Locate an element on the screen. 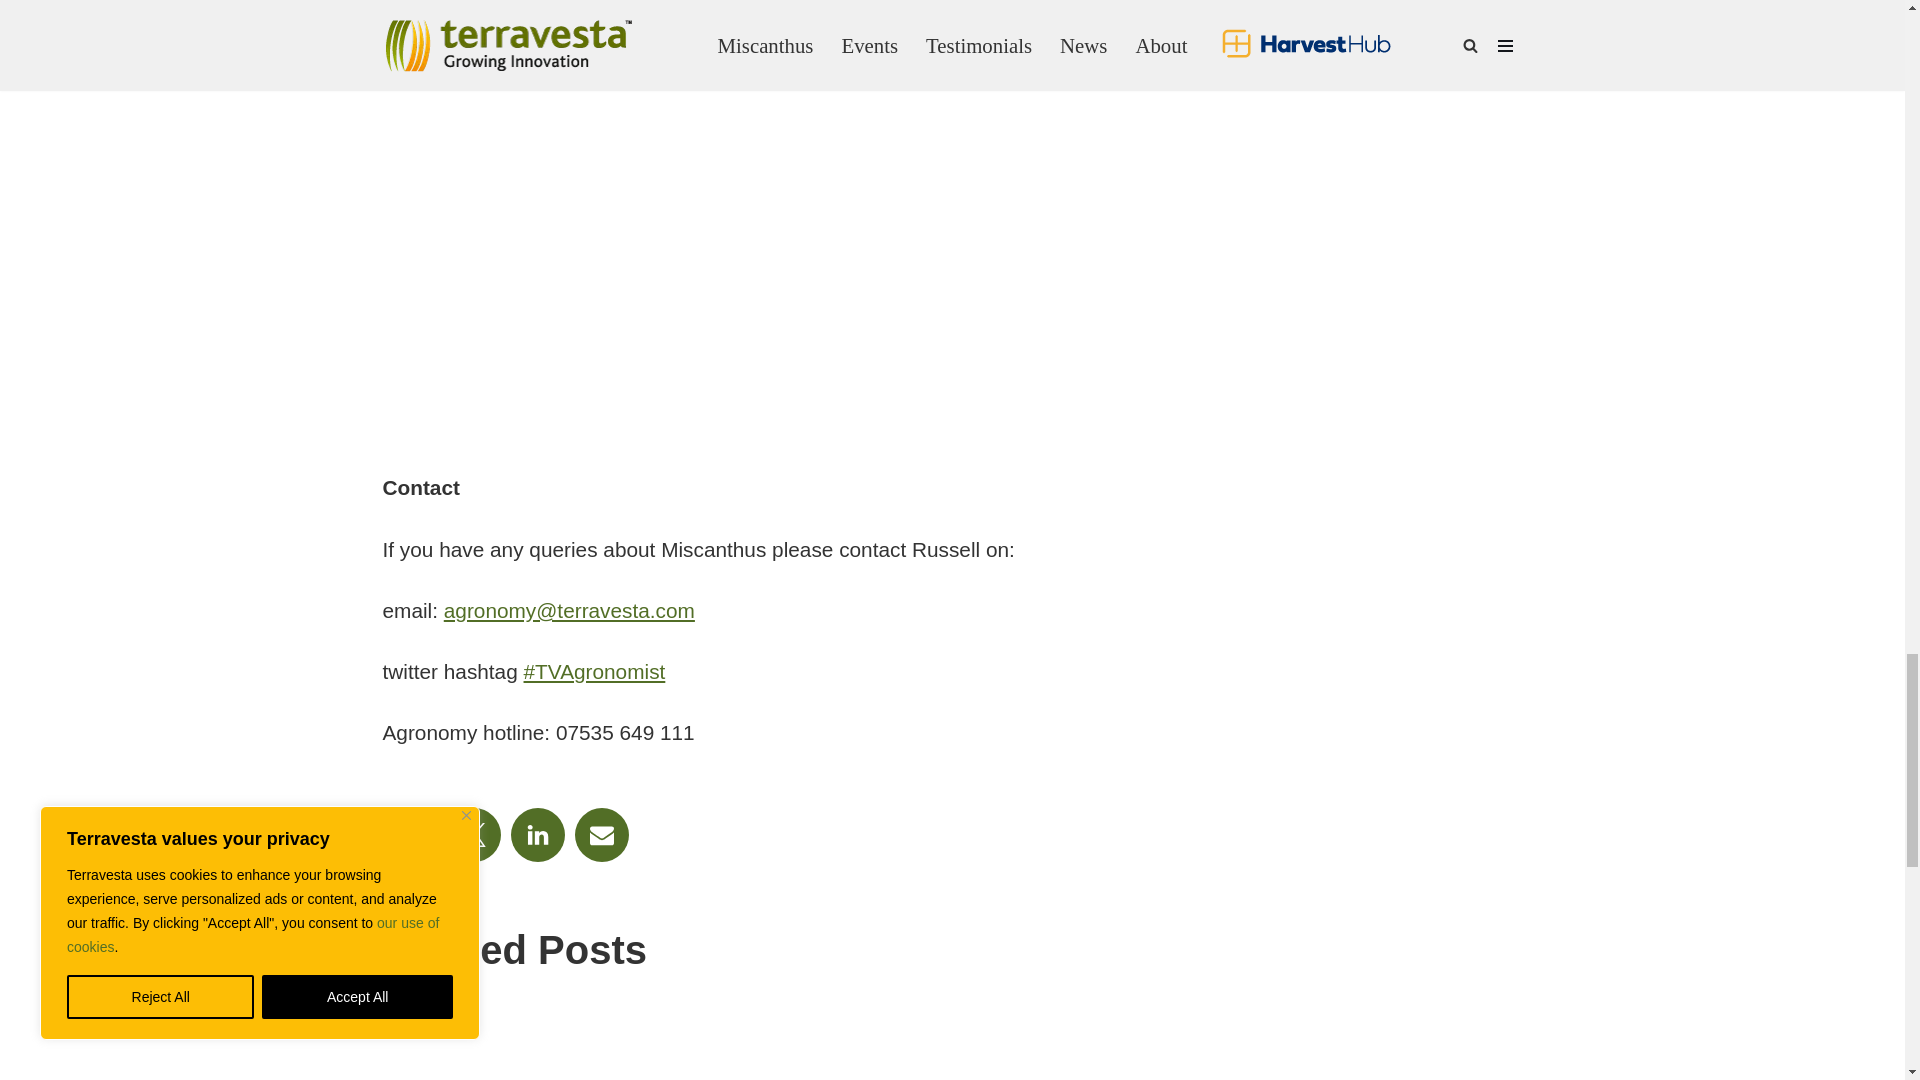  LinkedIn is located at coordinates (537, 834).